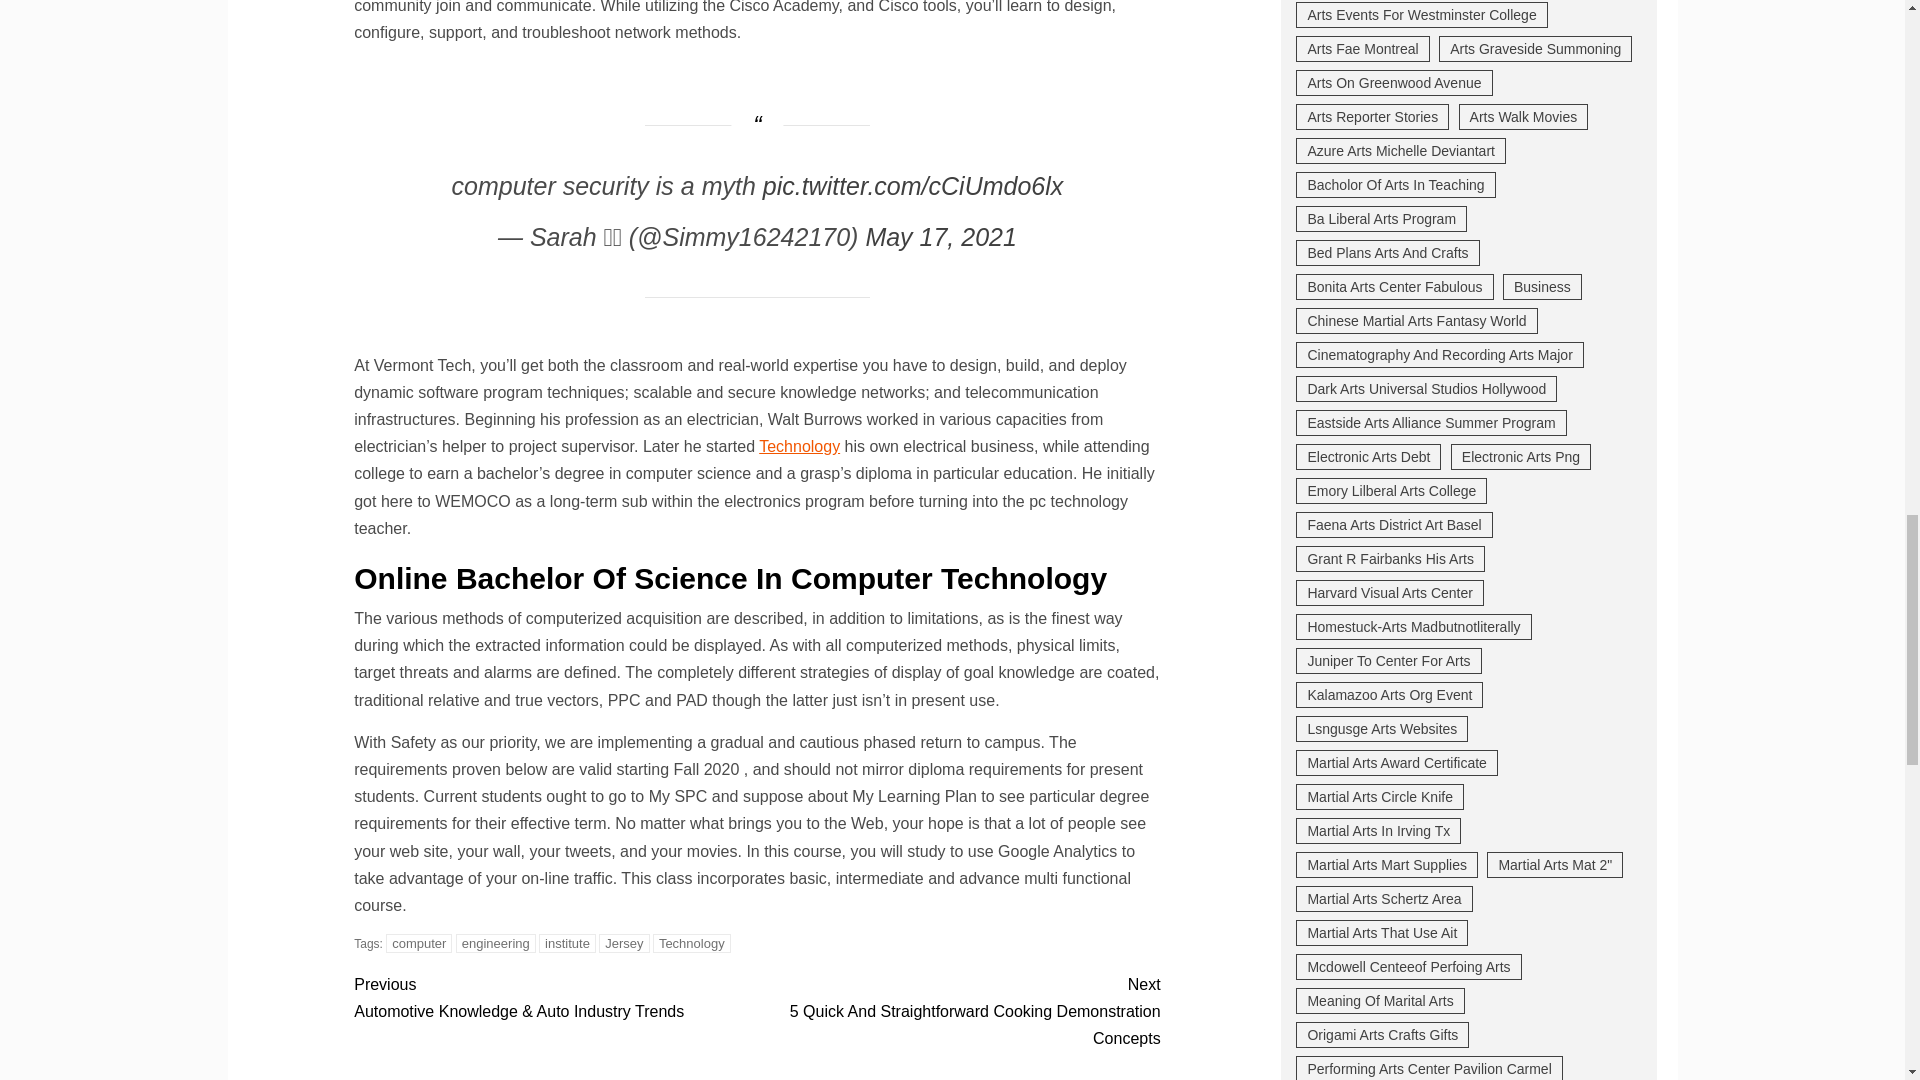 The image size is (1920, 1080). What do you see at coordinates (496, 943) in the screenshot?
I see `engineering` at bounding box center [496, 943].